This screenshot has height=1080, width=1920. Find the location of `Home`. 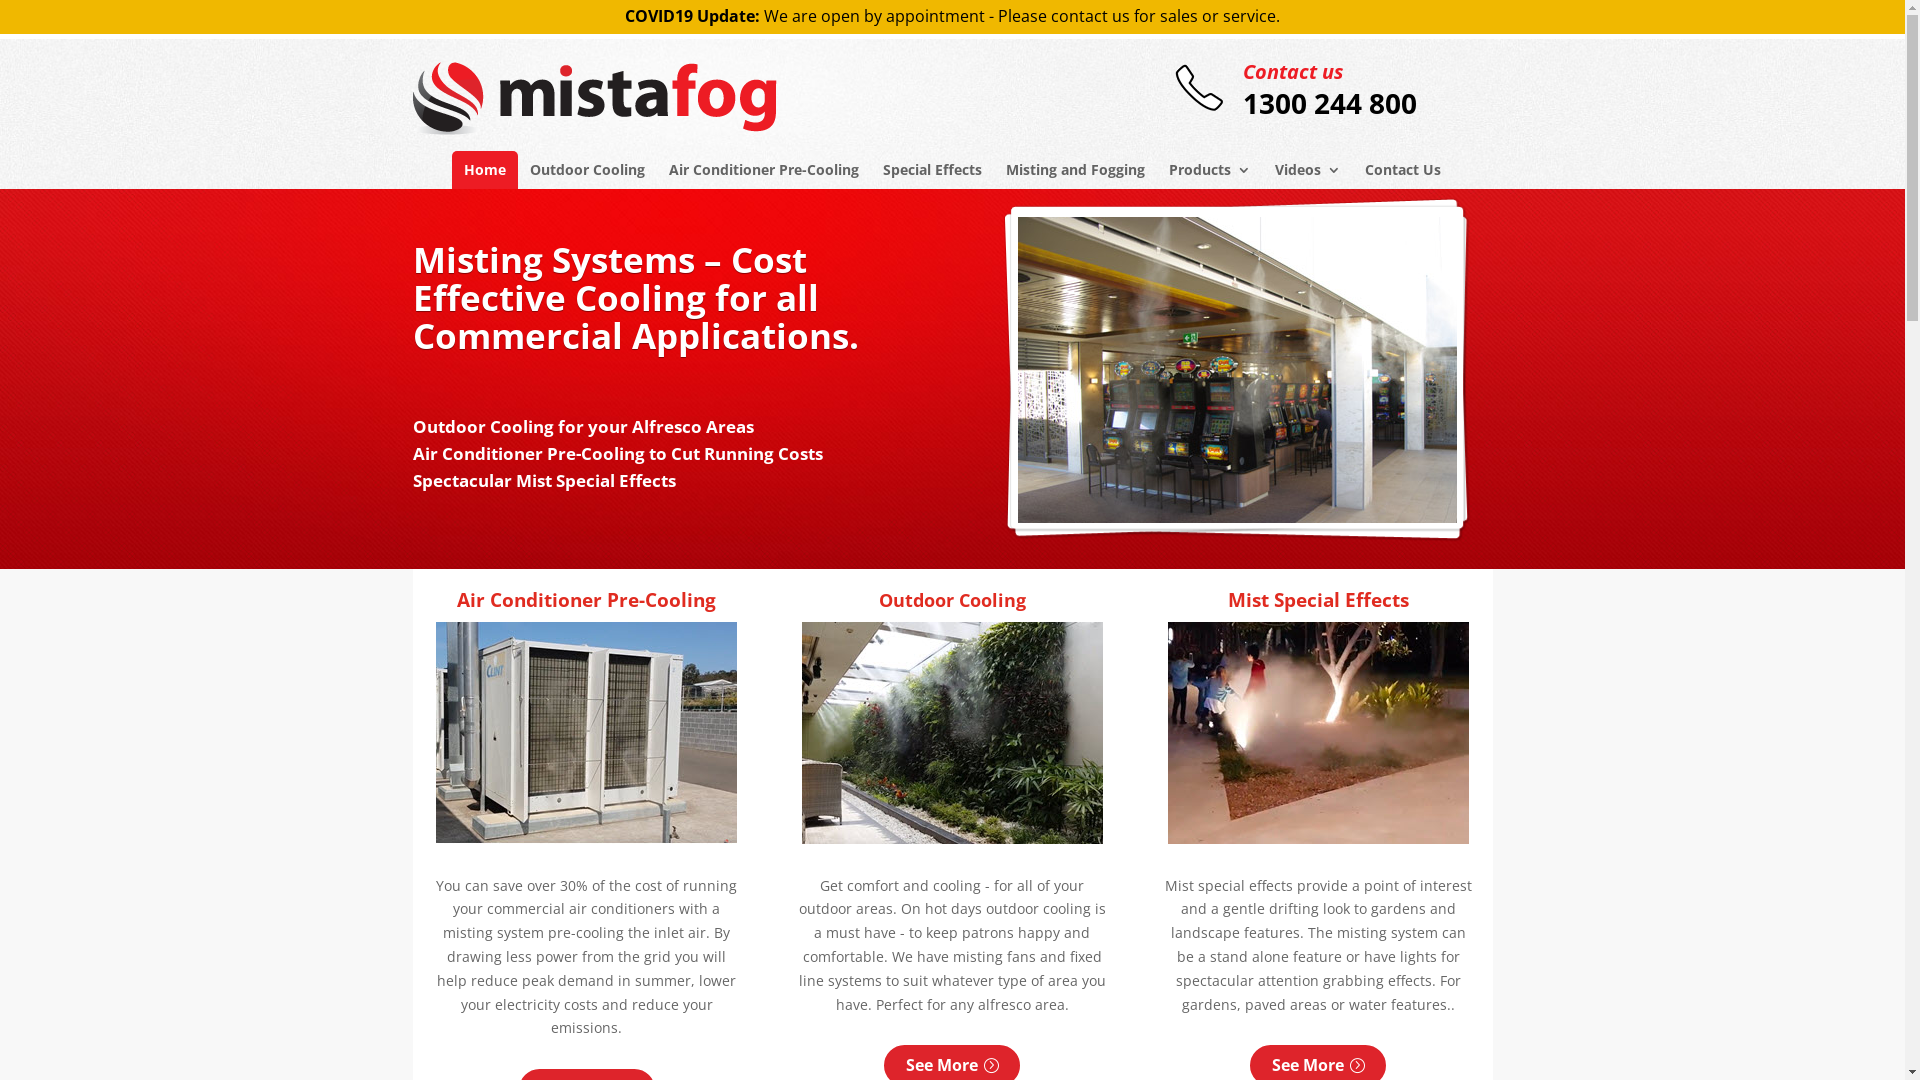

Home is located at coordinates (485, 170).